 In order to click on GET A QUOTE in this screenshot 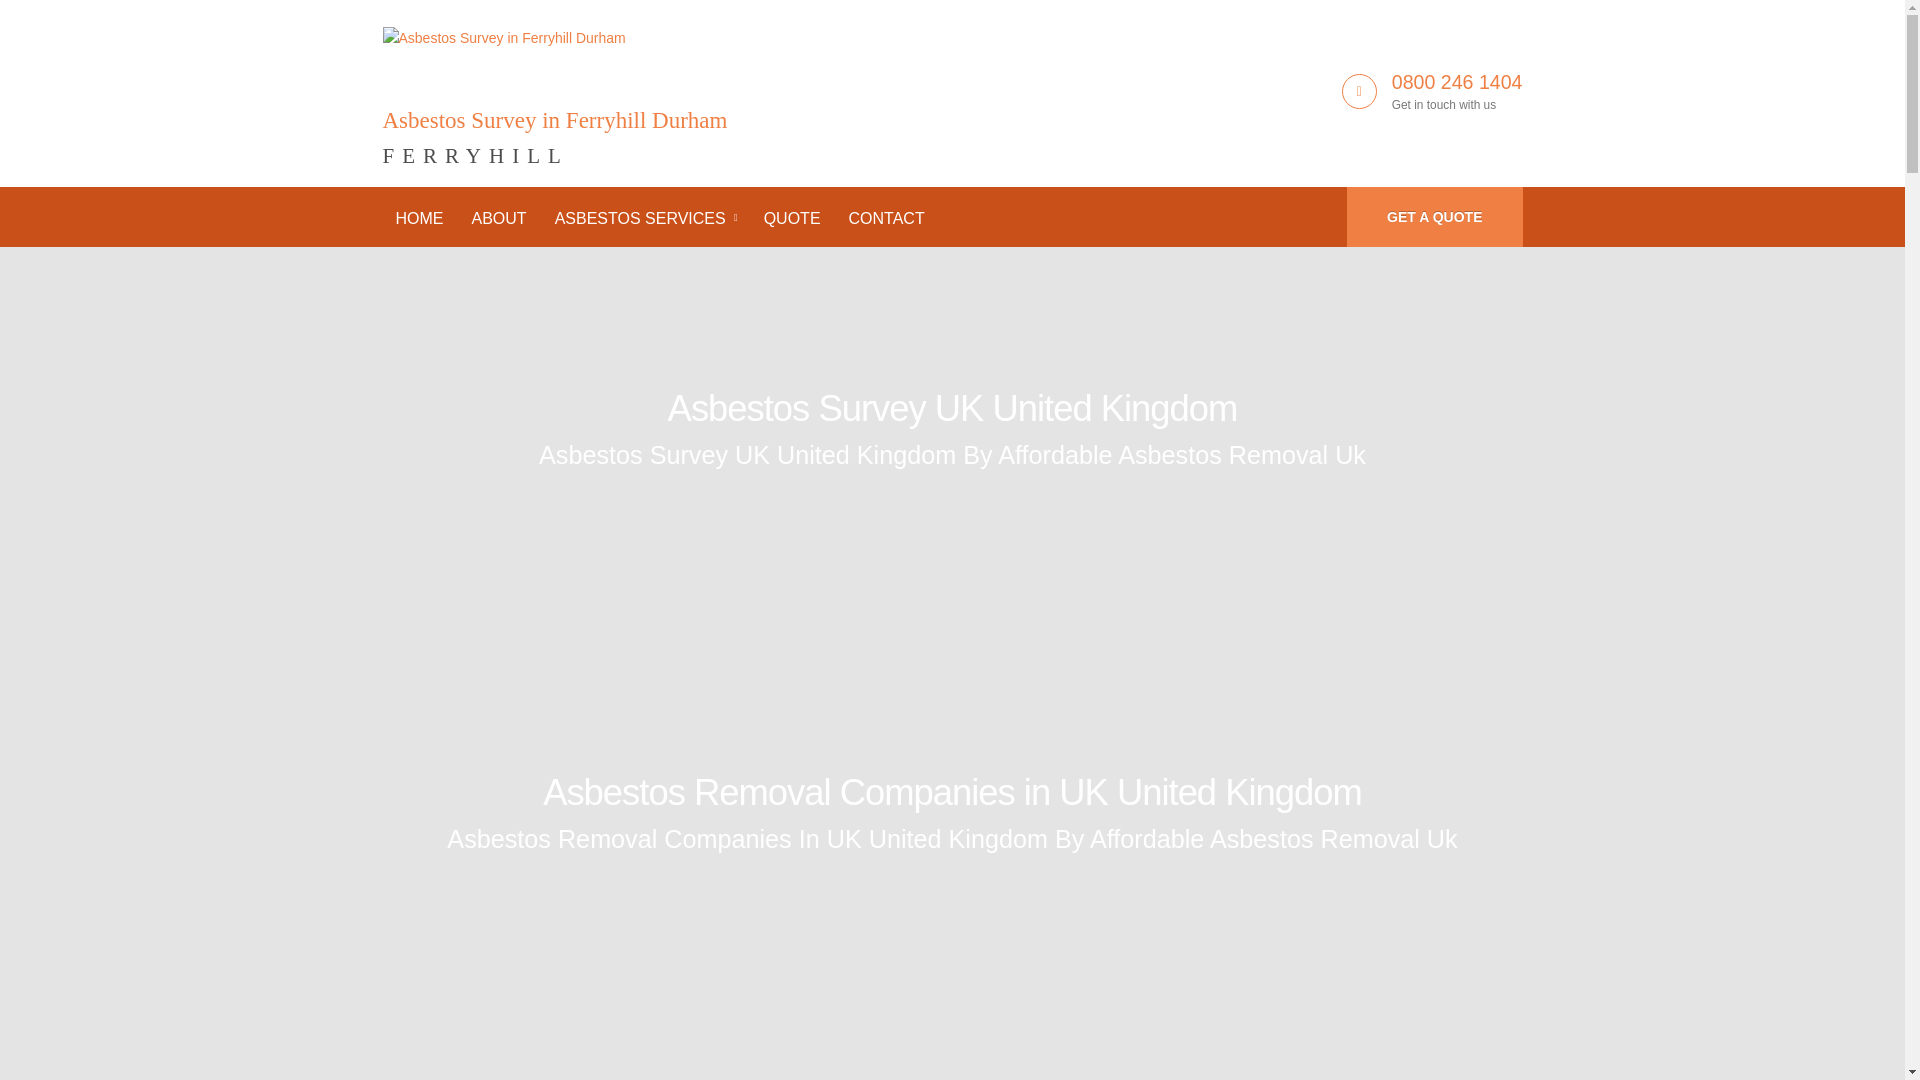, I will do `click(1434, 216)`.